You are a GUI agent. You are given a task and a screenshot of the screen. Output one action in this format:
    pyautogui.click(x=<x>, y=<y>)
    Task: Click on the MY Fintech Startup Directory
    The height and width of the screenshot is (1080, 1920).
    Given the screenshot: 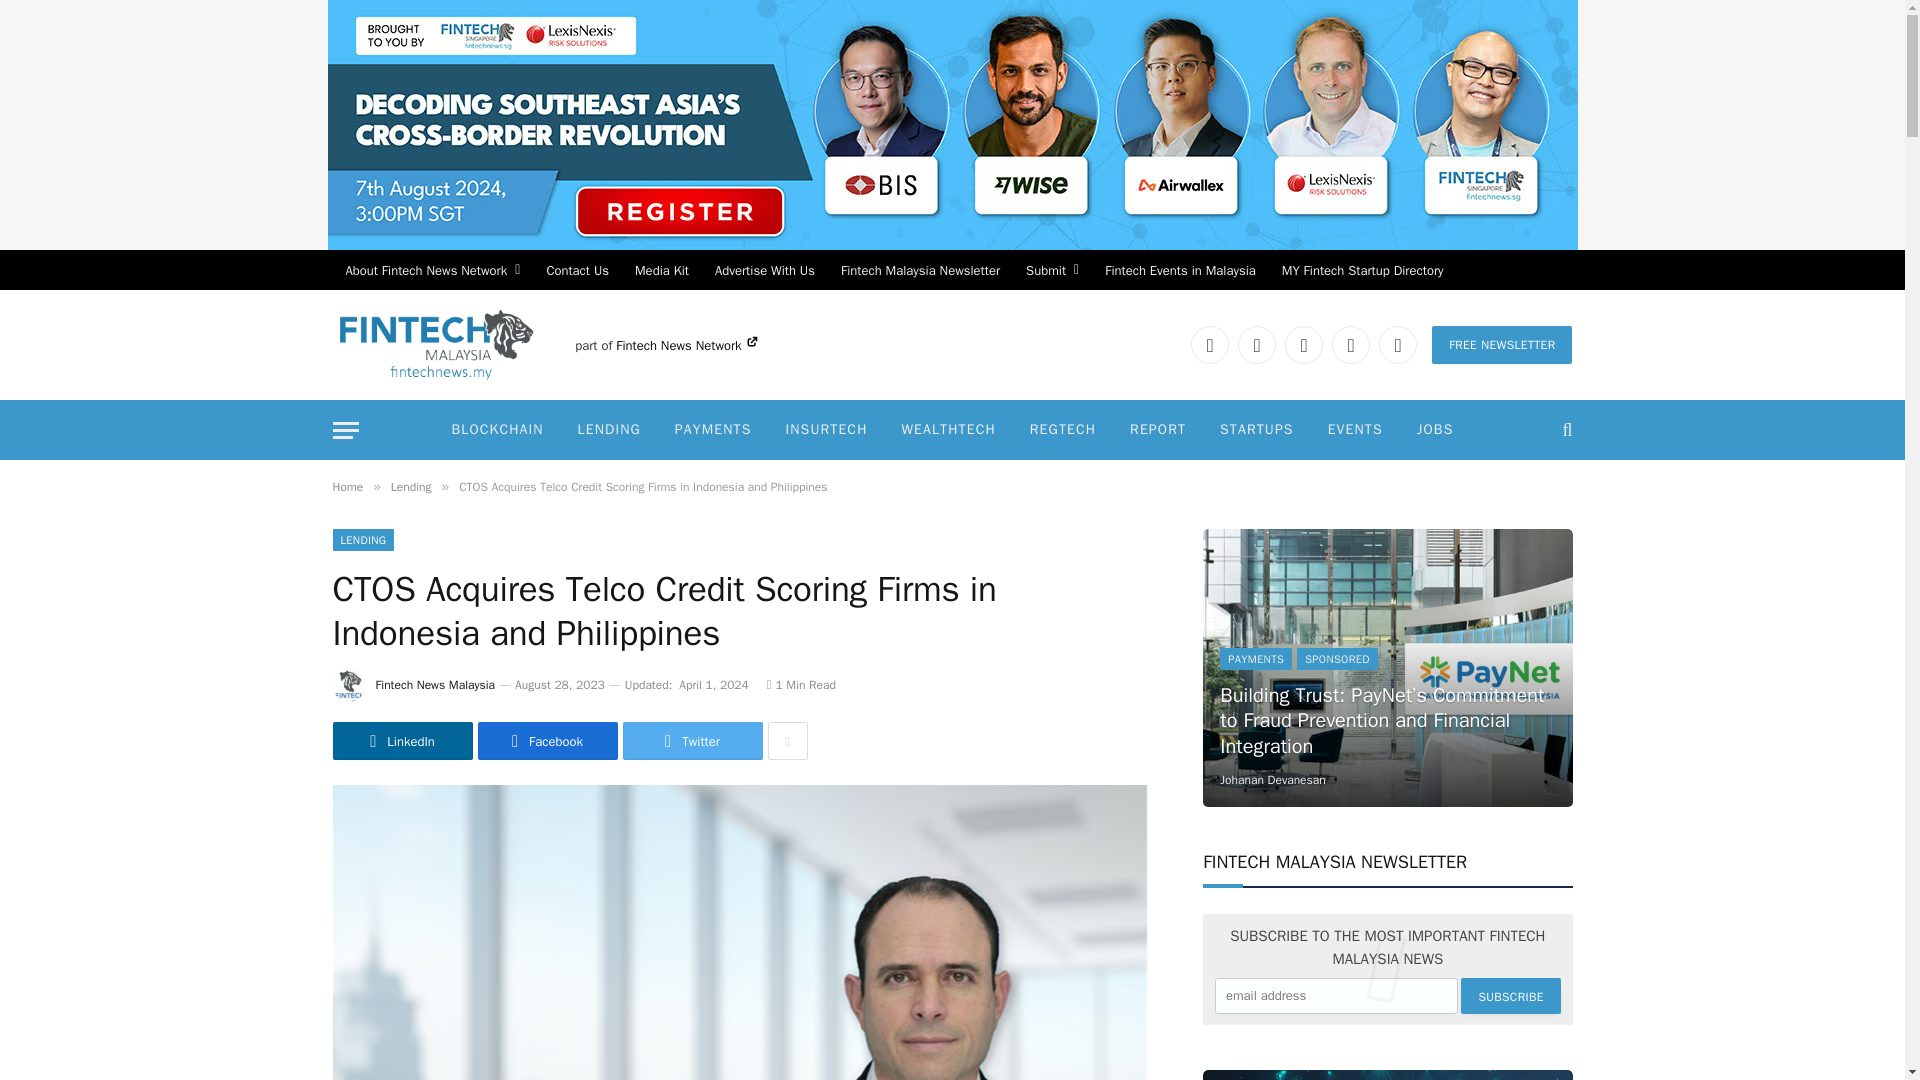 What is the action you would take?
    pyautogui.click(x=1363, y=270)
    